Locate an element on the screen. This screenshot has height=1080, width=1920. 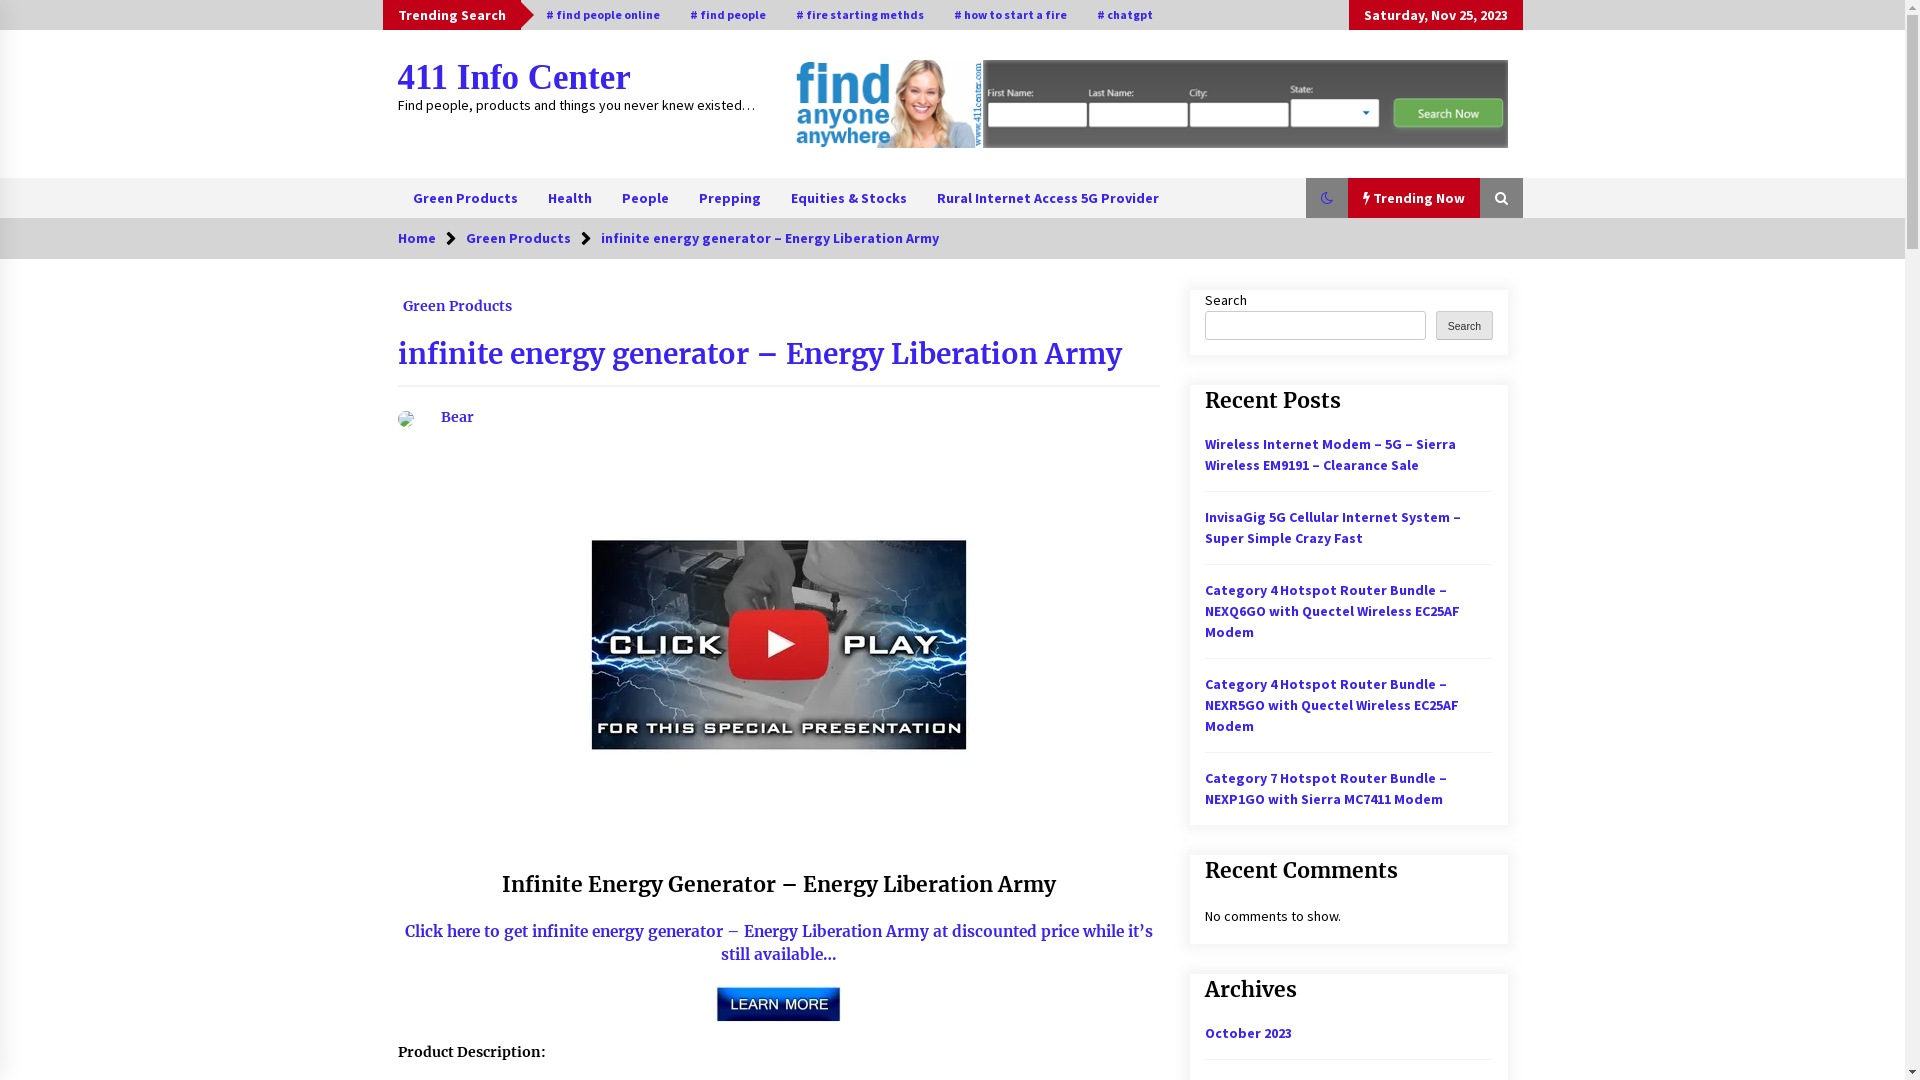
# fire starting methds is located at coordinates (859, 15).